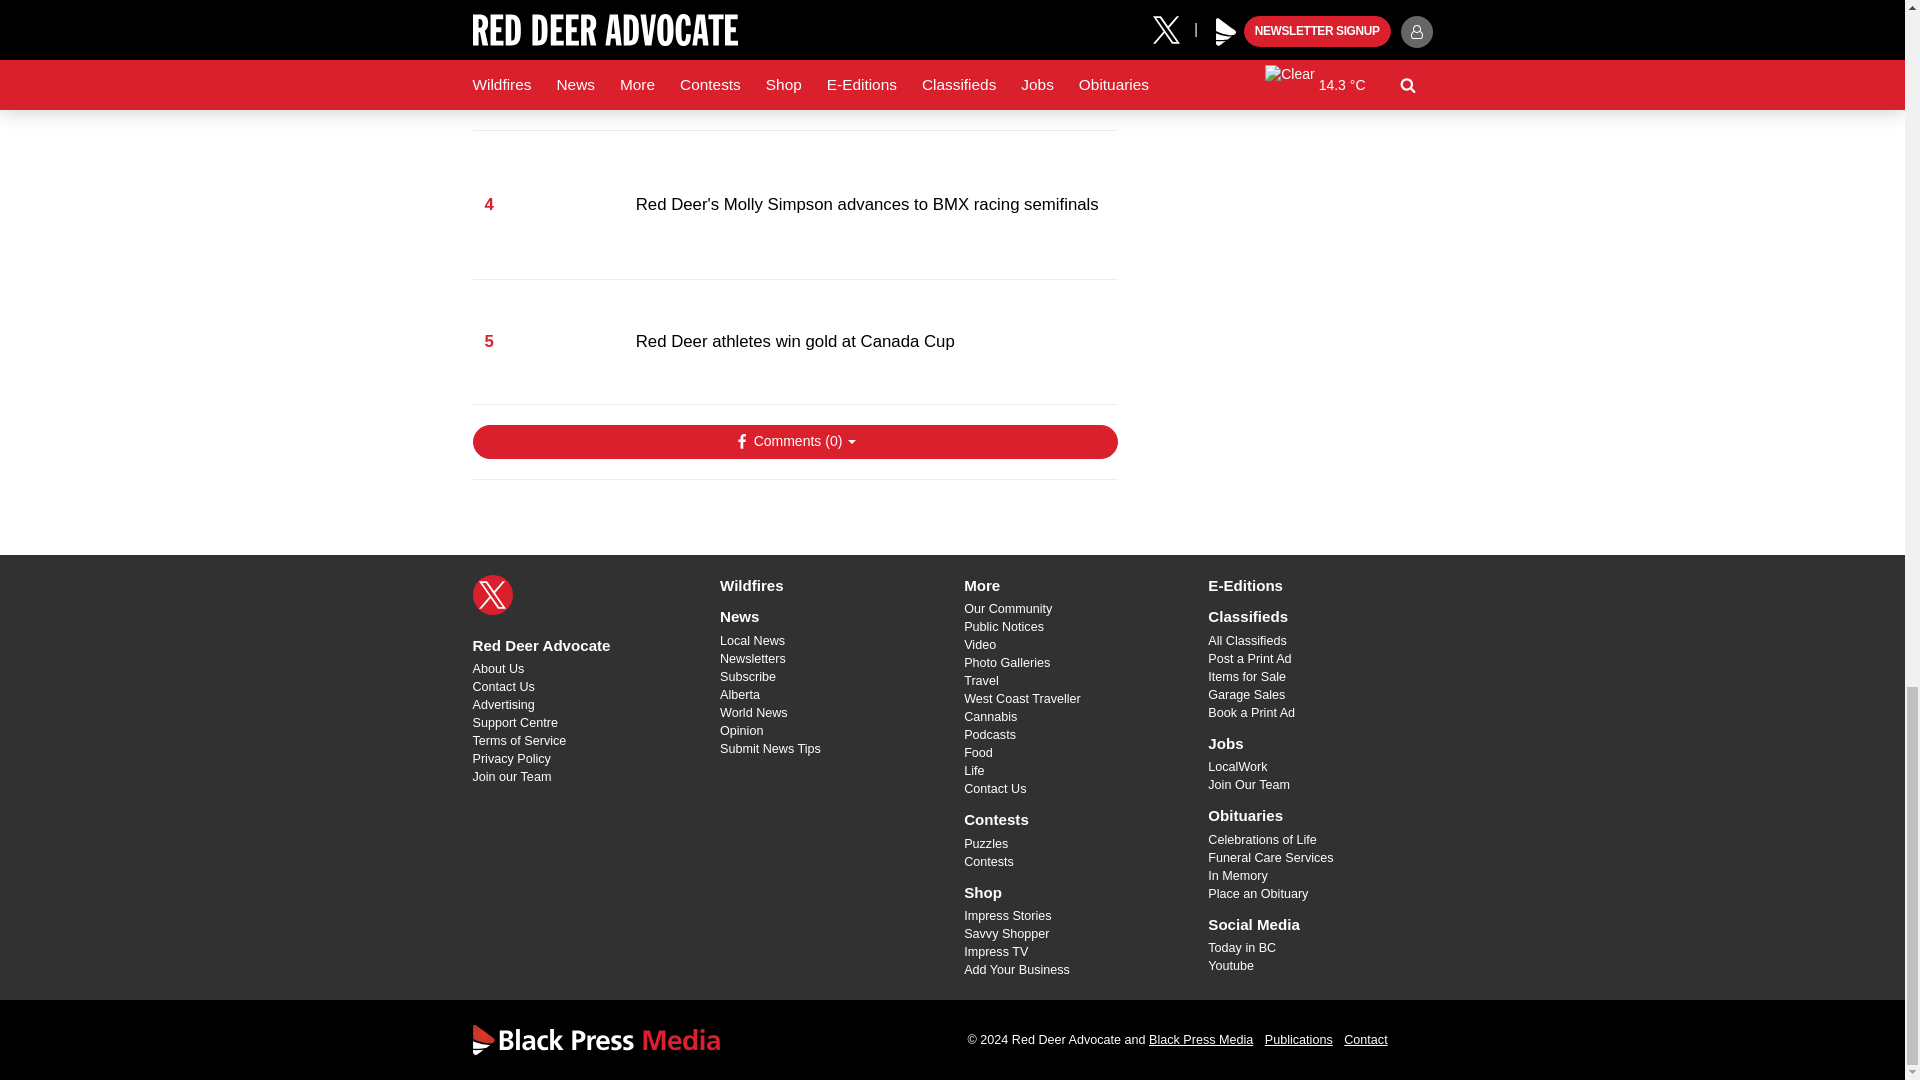 This screenshot has height=1080, width=1920. I want to click on X, so click(492, 594).